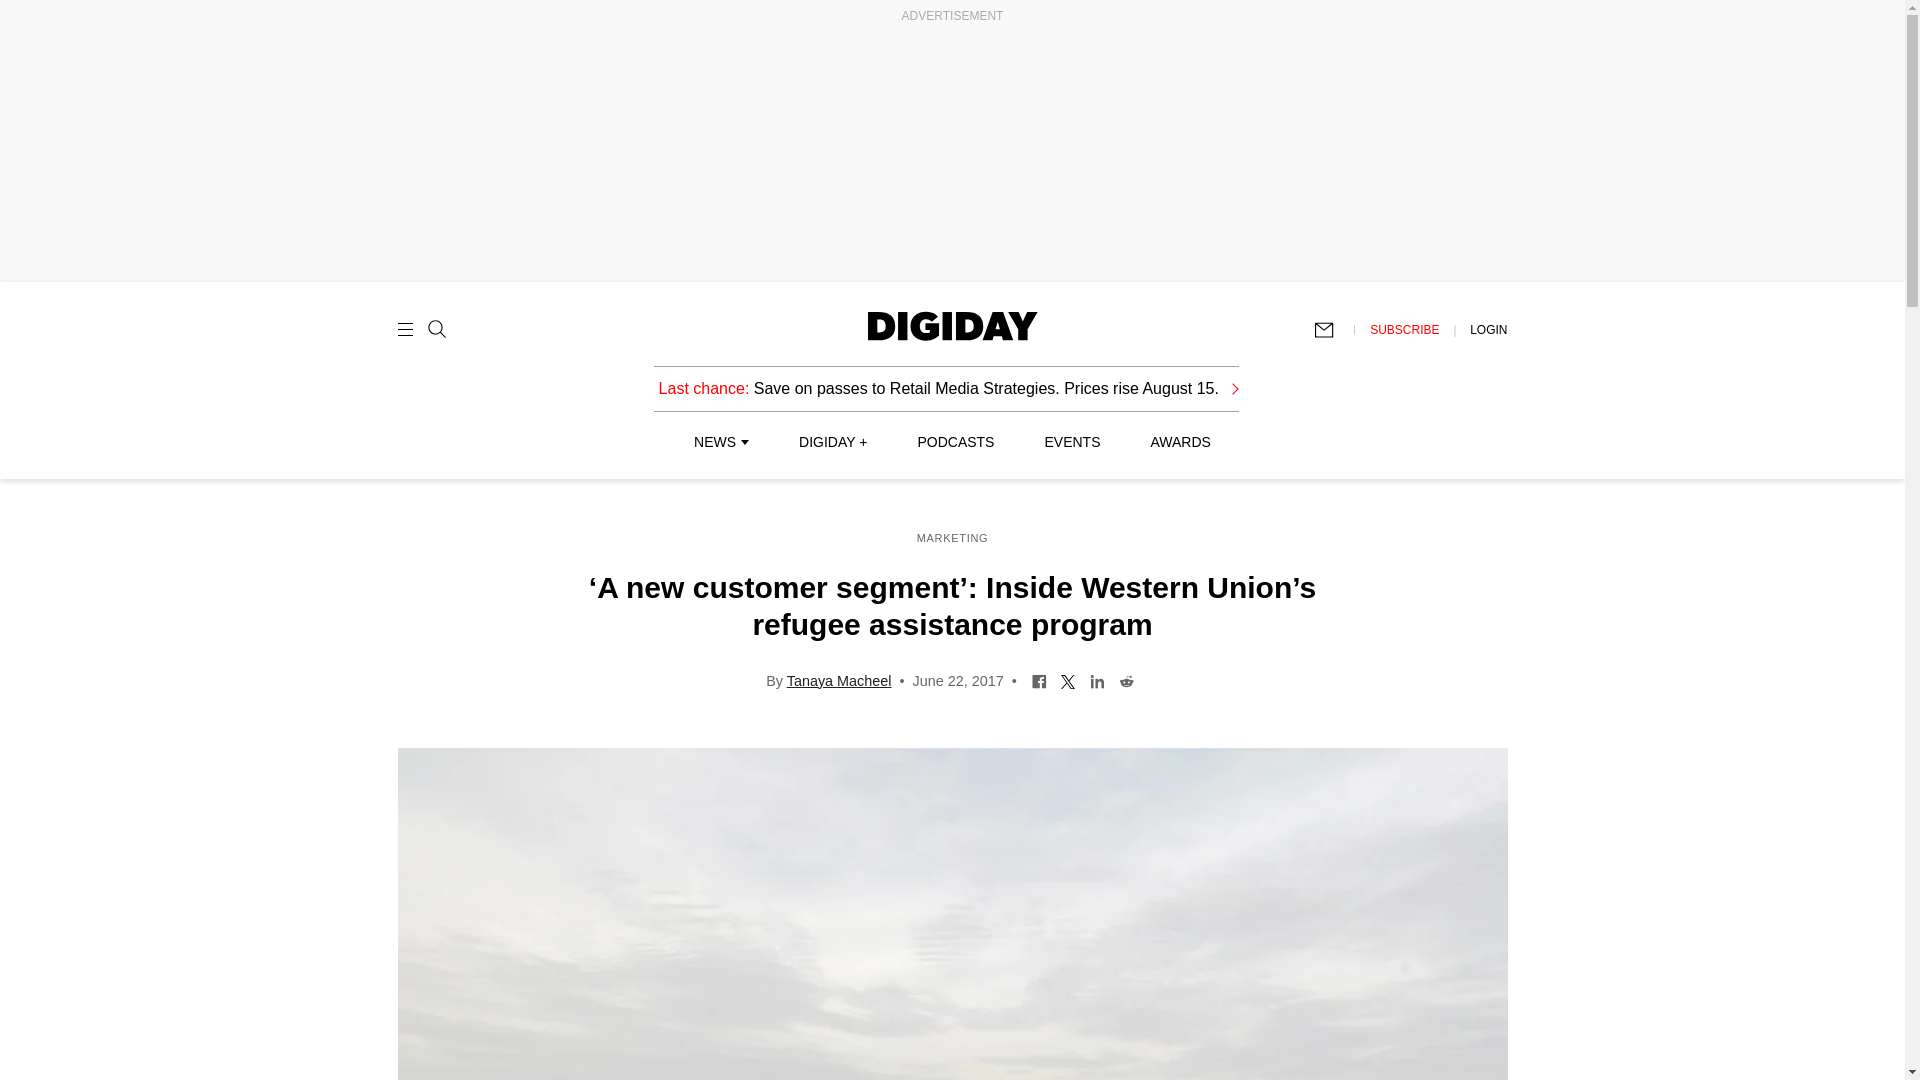 This screenshot has height=1080, width=1920. What do you see at coordinates (1096, 679) in the screenshot?
I see `Share on LinkedIn` at bounding box center [1096, 679].